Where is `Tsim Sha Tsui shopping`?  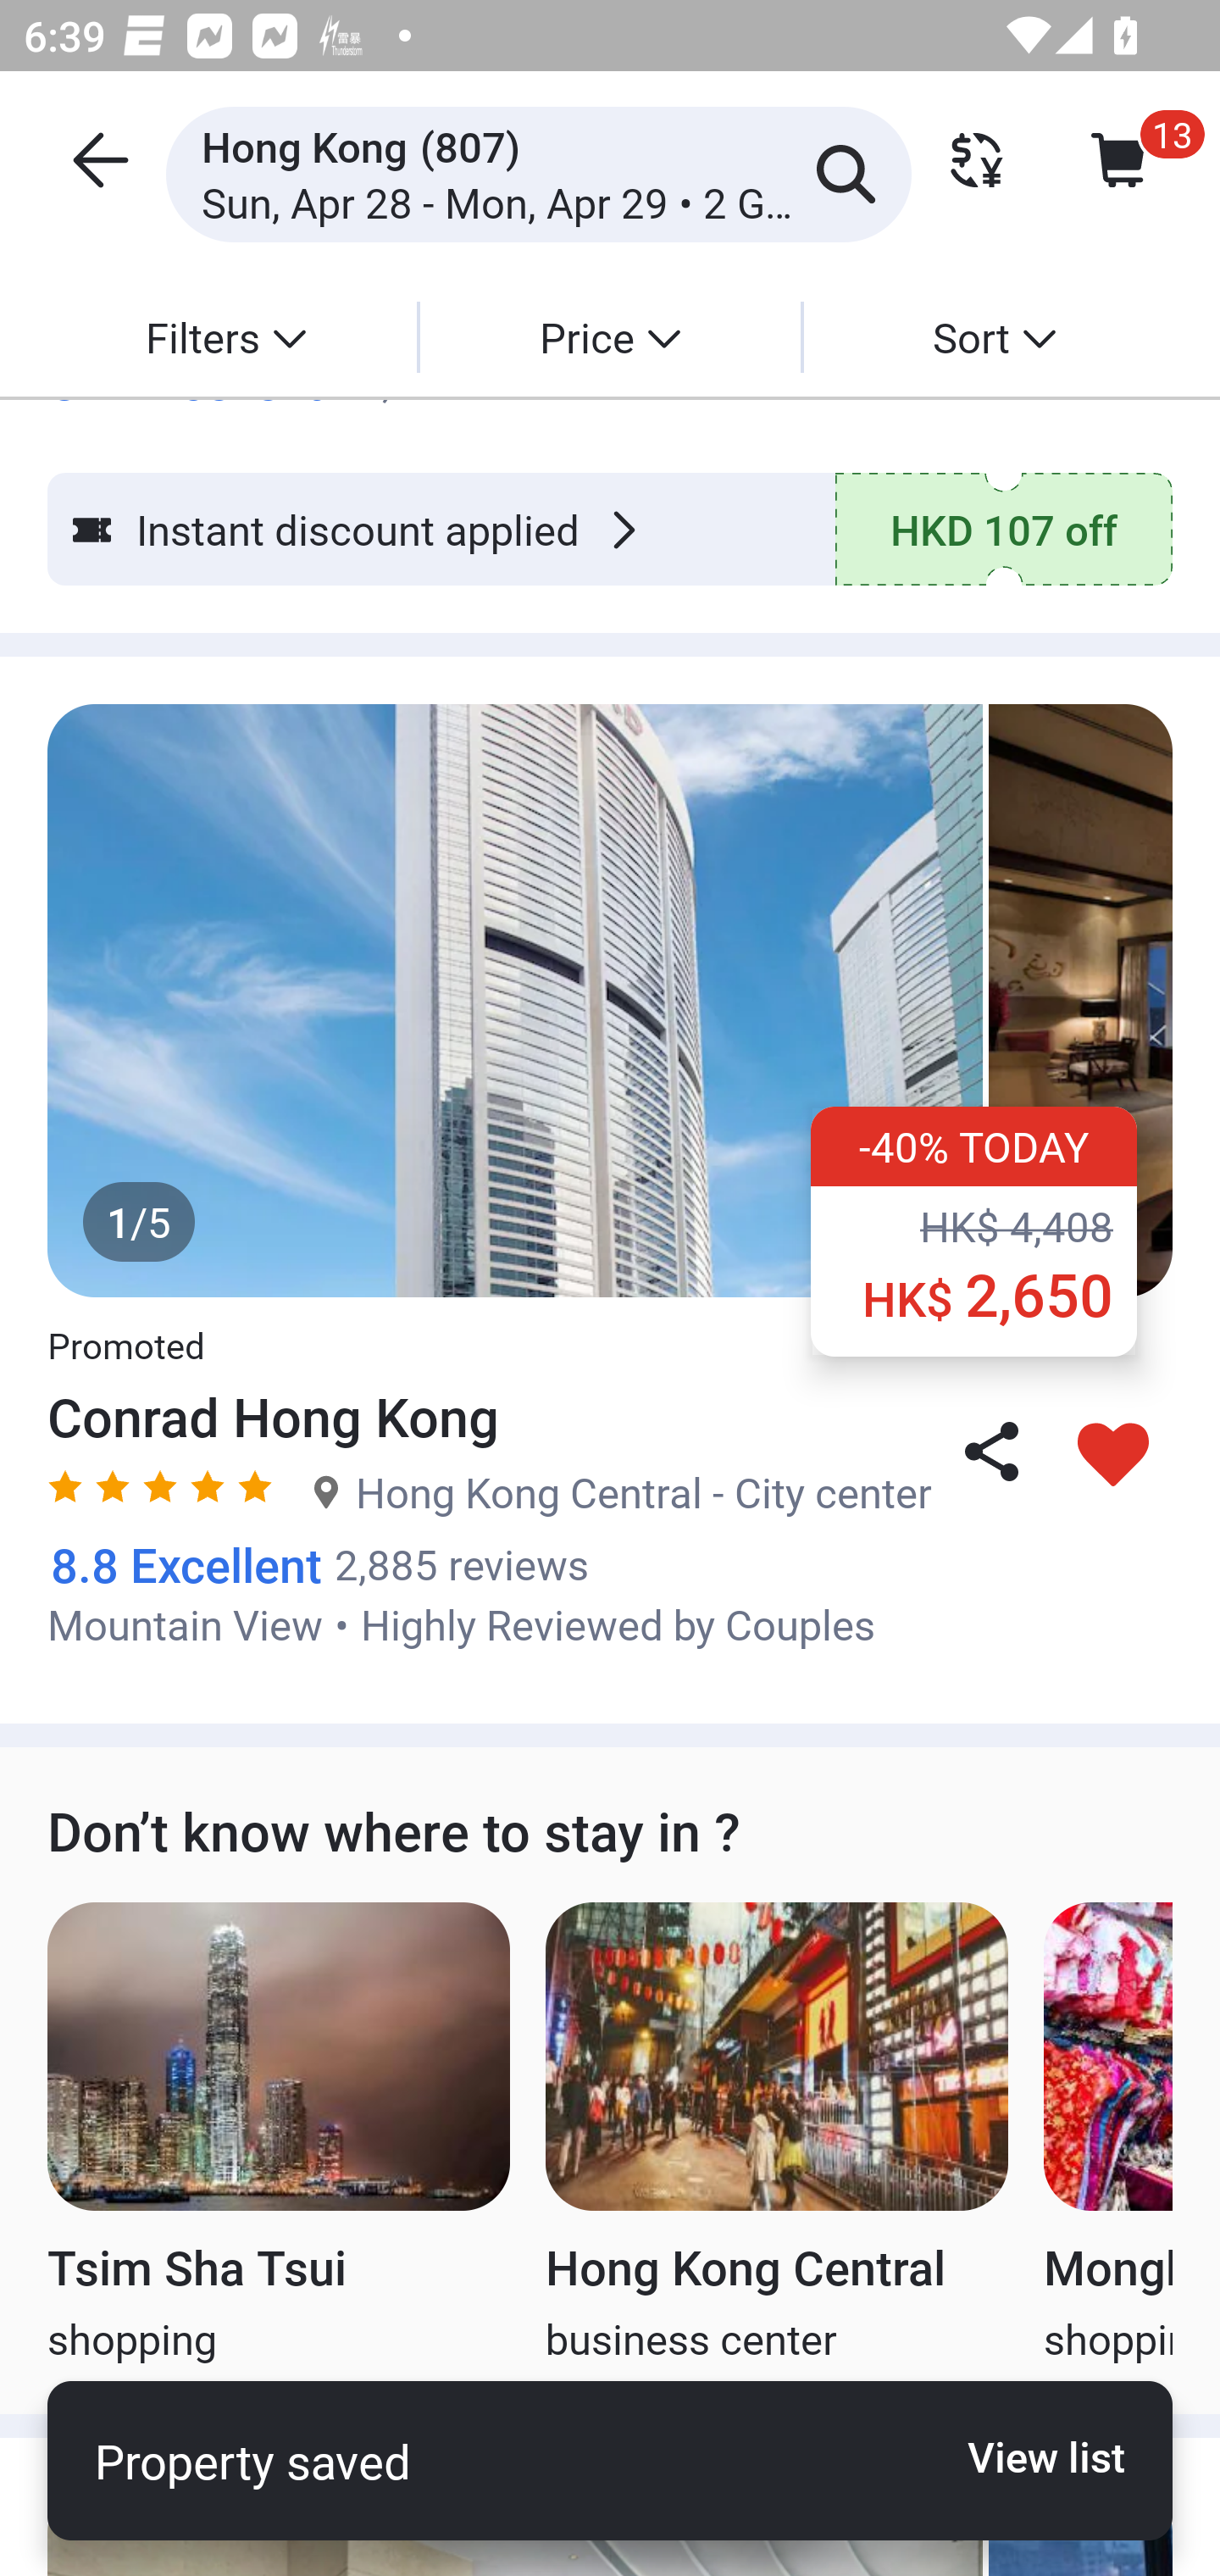
Tsim Sha Tsui shopping is located at coordinates (278, 2134).